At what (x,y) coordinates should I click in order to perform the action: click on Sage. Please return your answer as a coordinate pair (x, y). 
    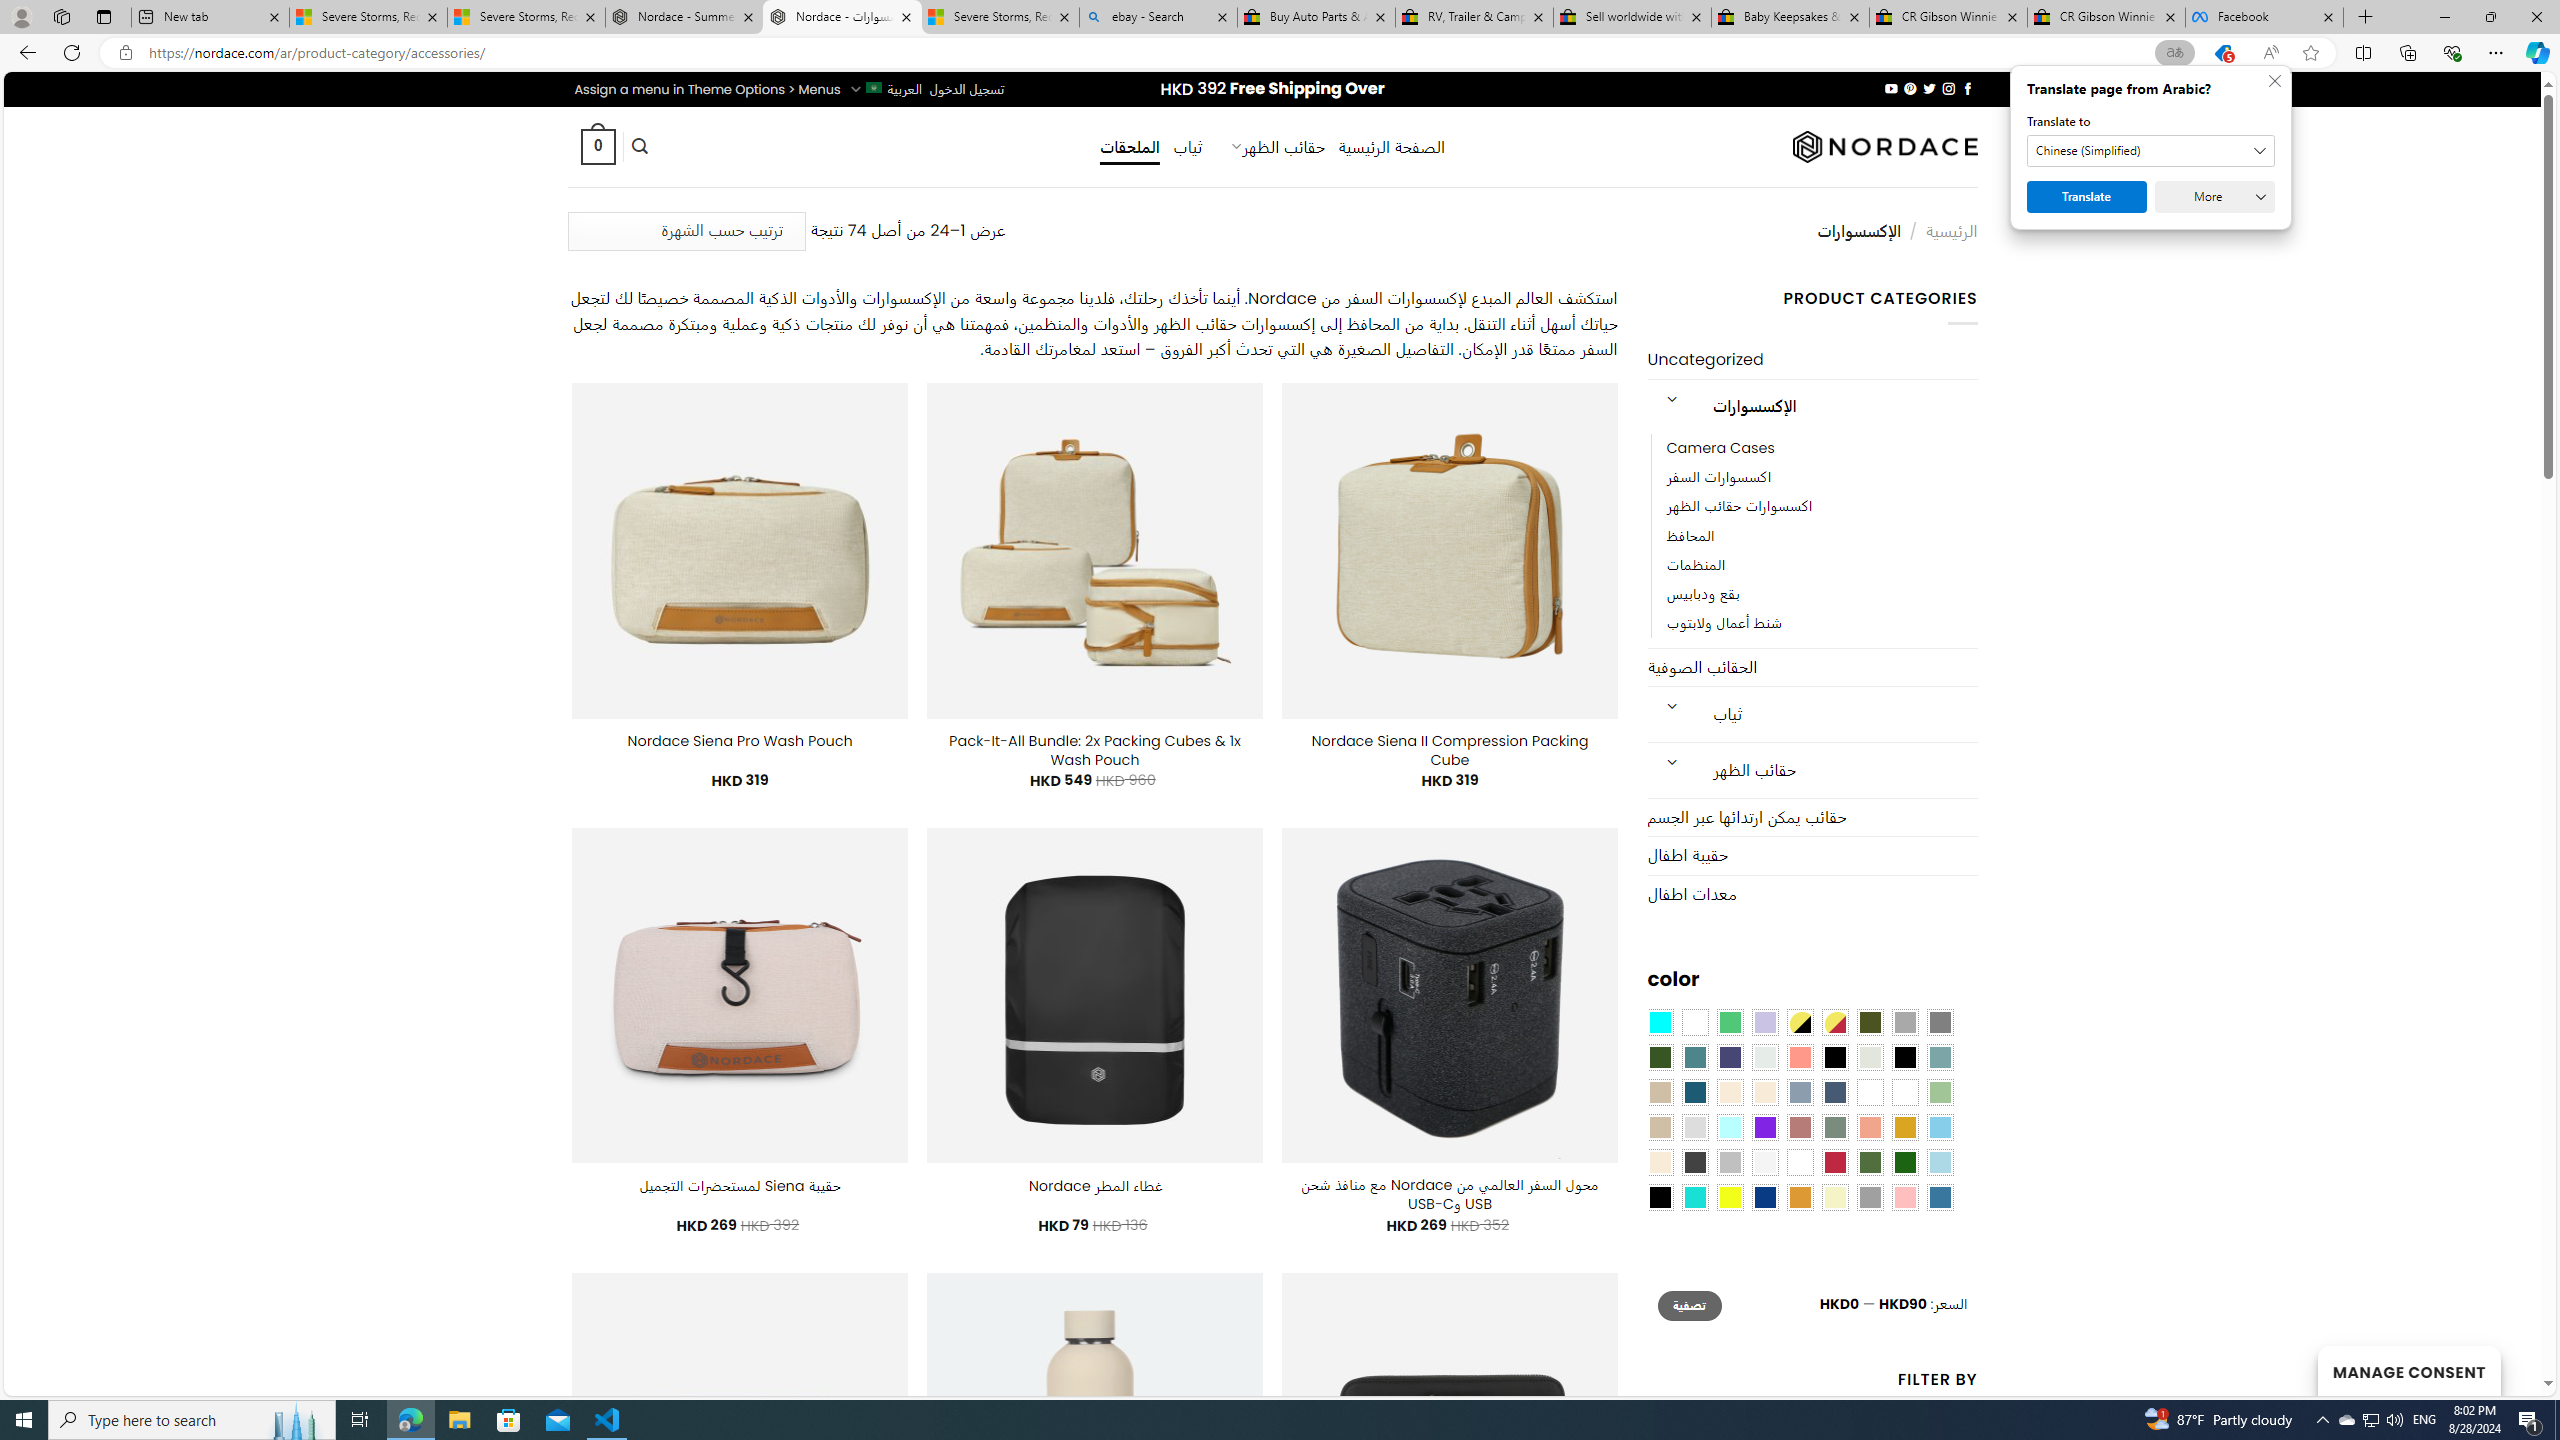
    Looking at the image, I should click on (1835, 1127).